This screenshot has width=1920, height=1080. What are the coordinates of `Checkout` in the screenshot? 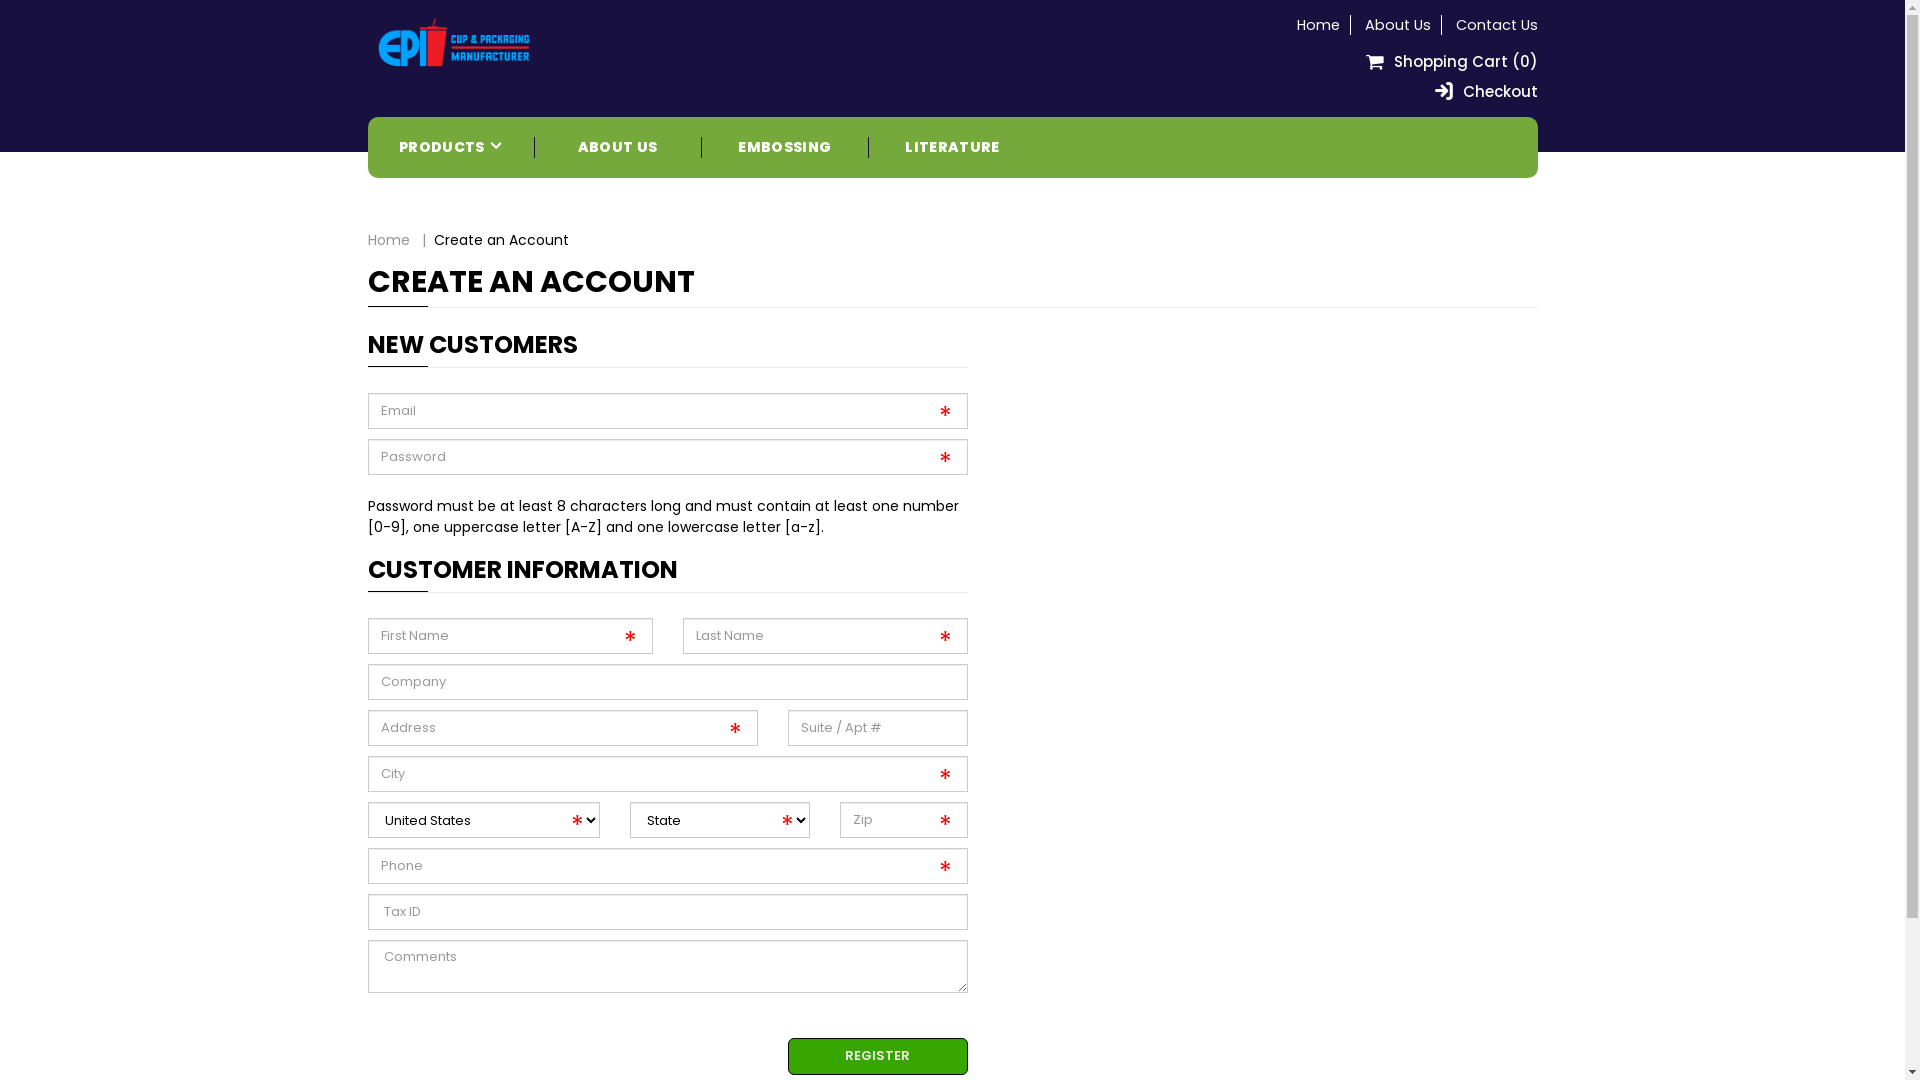 It's located at (1480, 92).